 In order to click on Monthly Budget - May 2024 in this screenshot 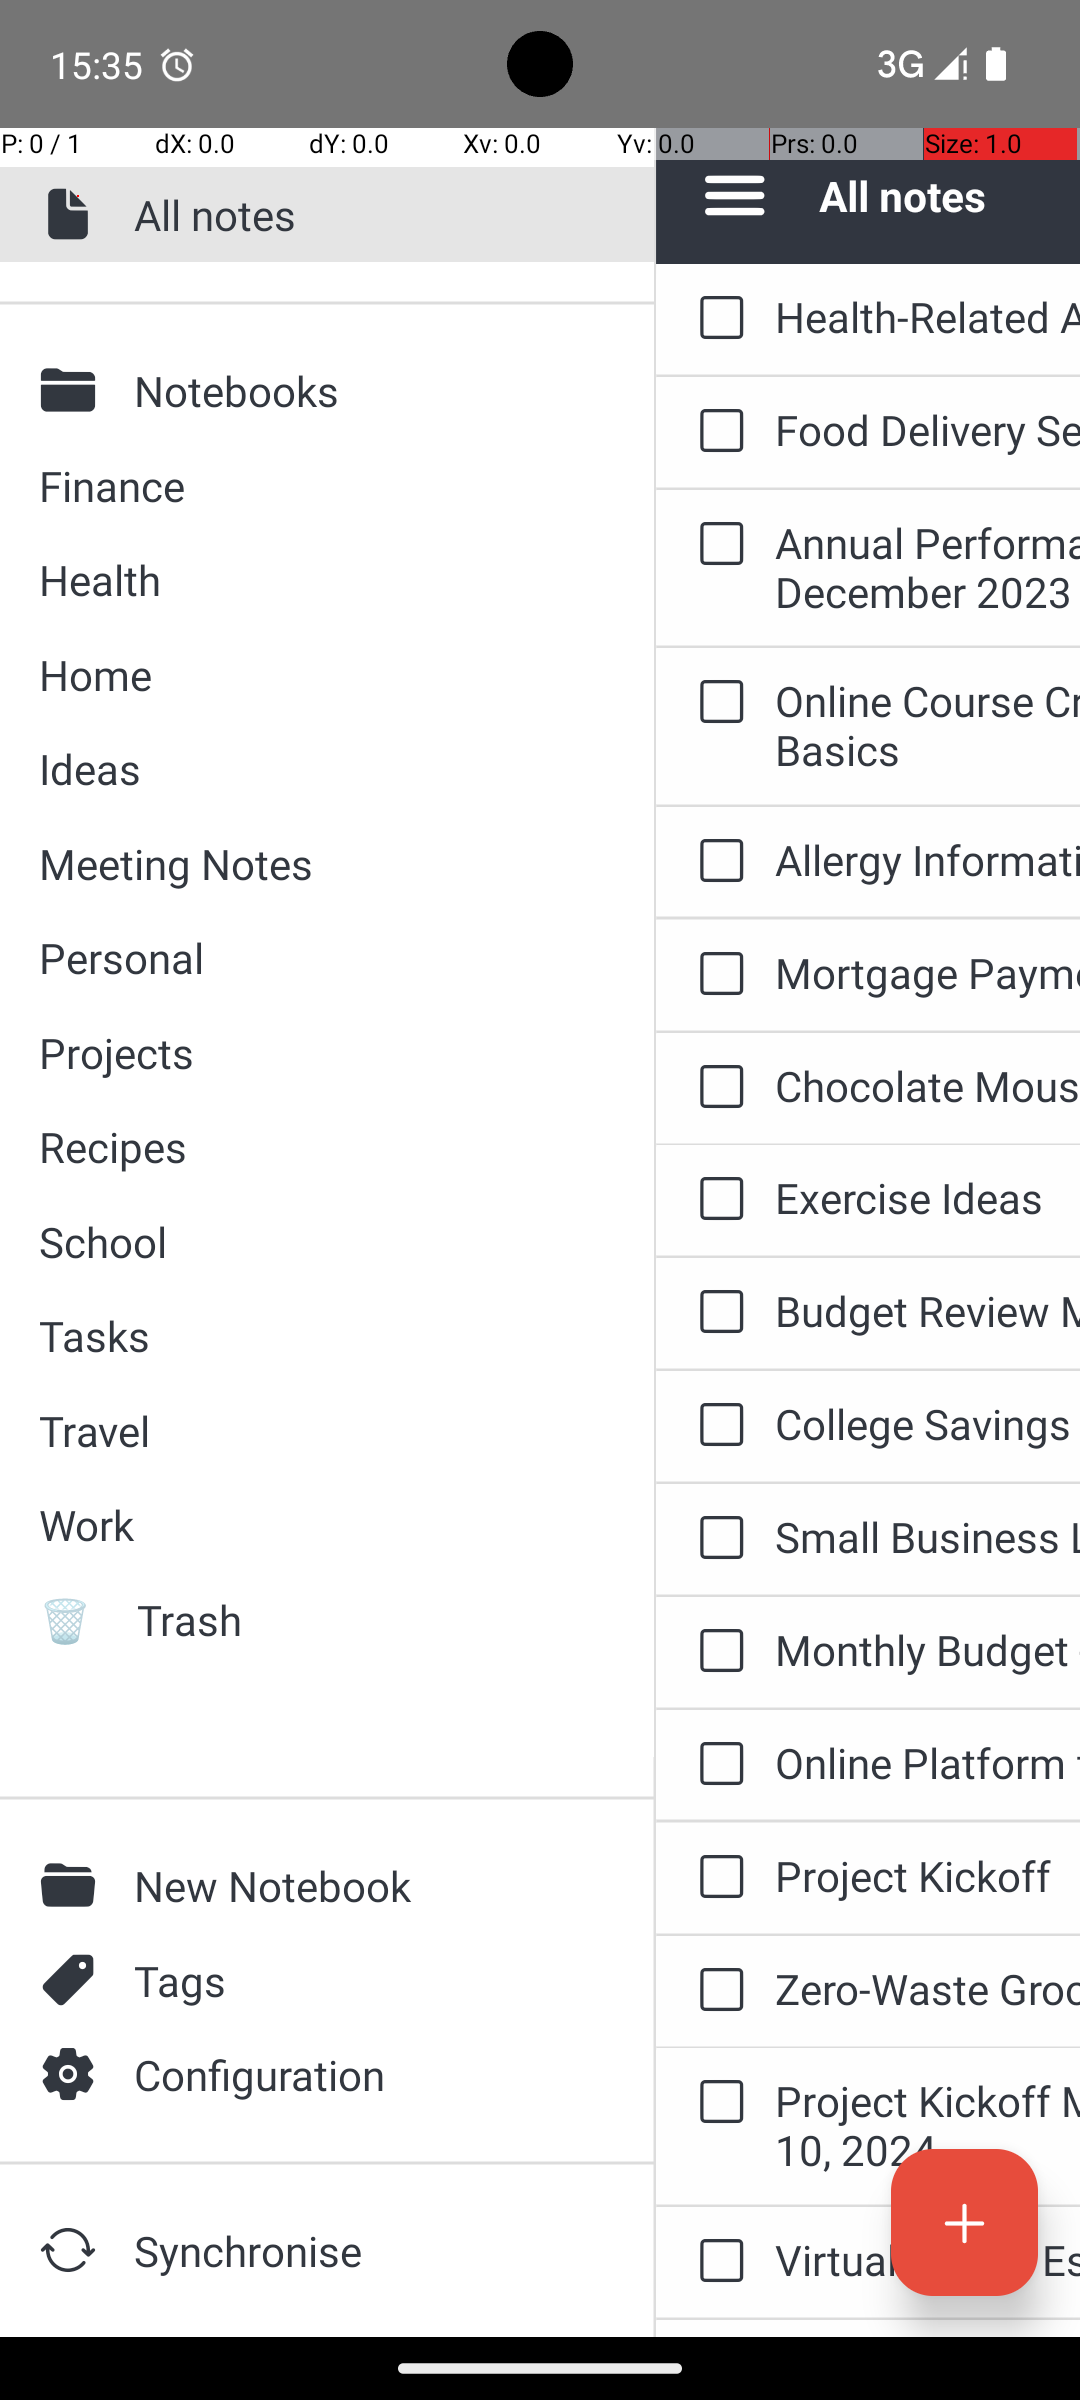, I will do `click(928, 1650)`.